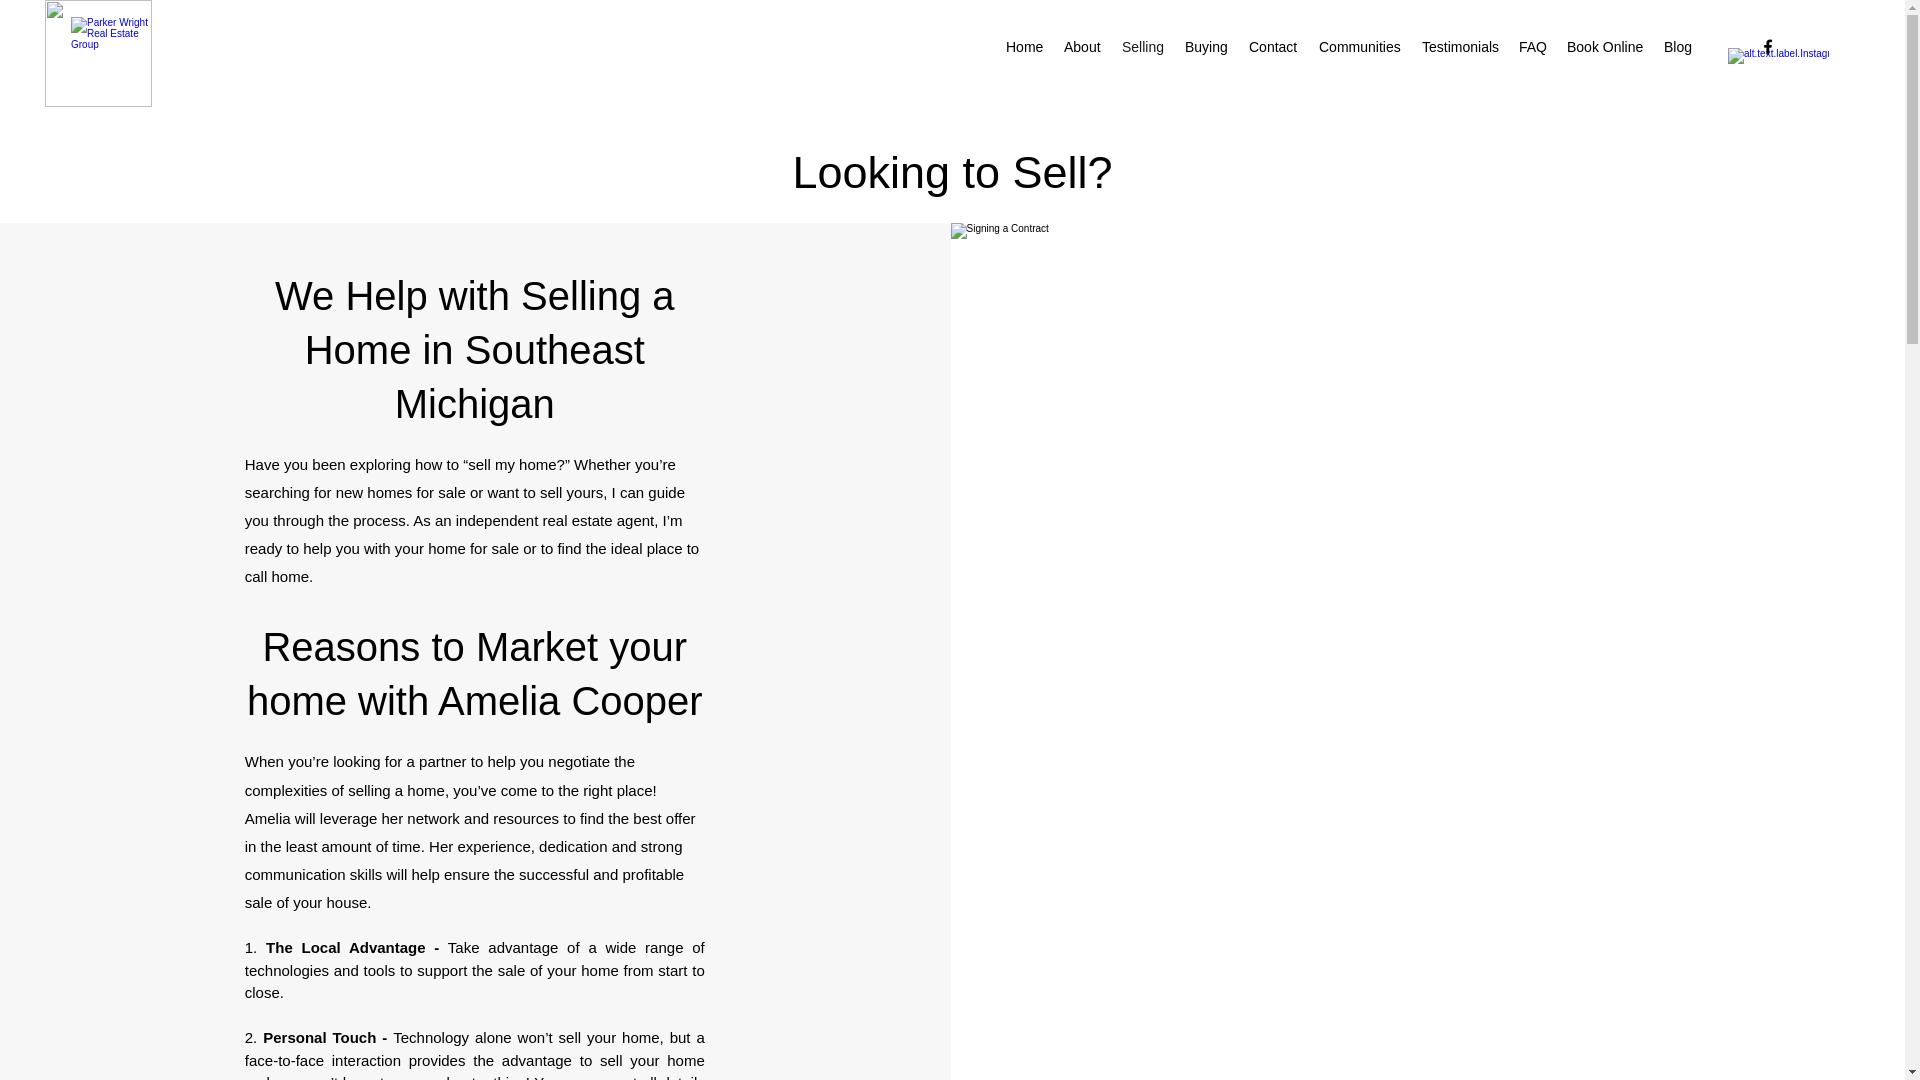 The width and height of the screenshot is (1920, 1080). Describe the element at coordinates (113, 46) in the screenshot. I see `PW logo white.jpeg` at that location.